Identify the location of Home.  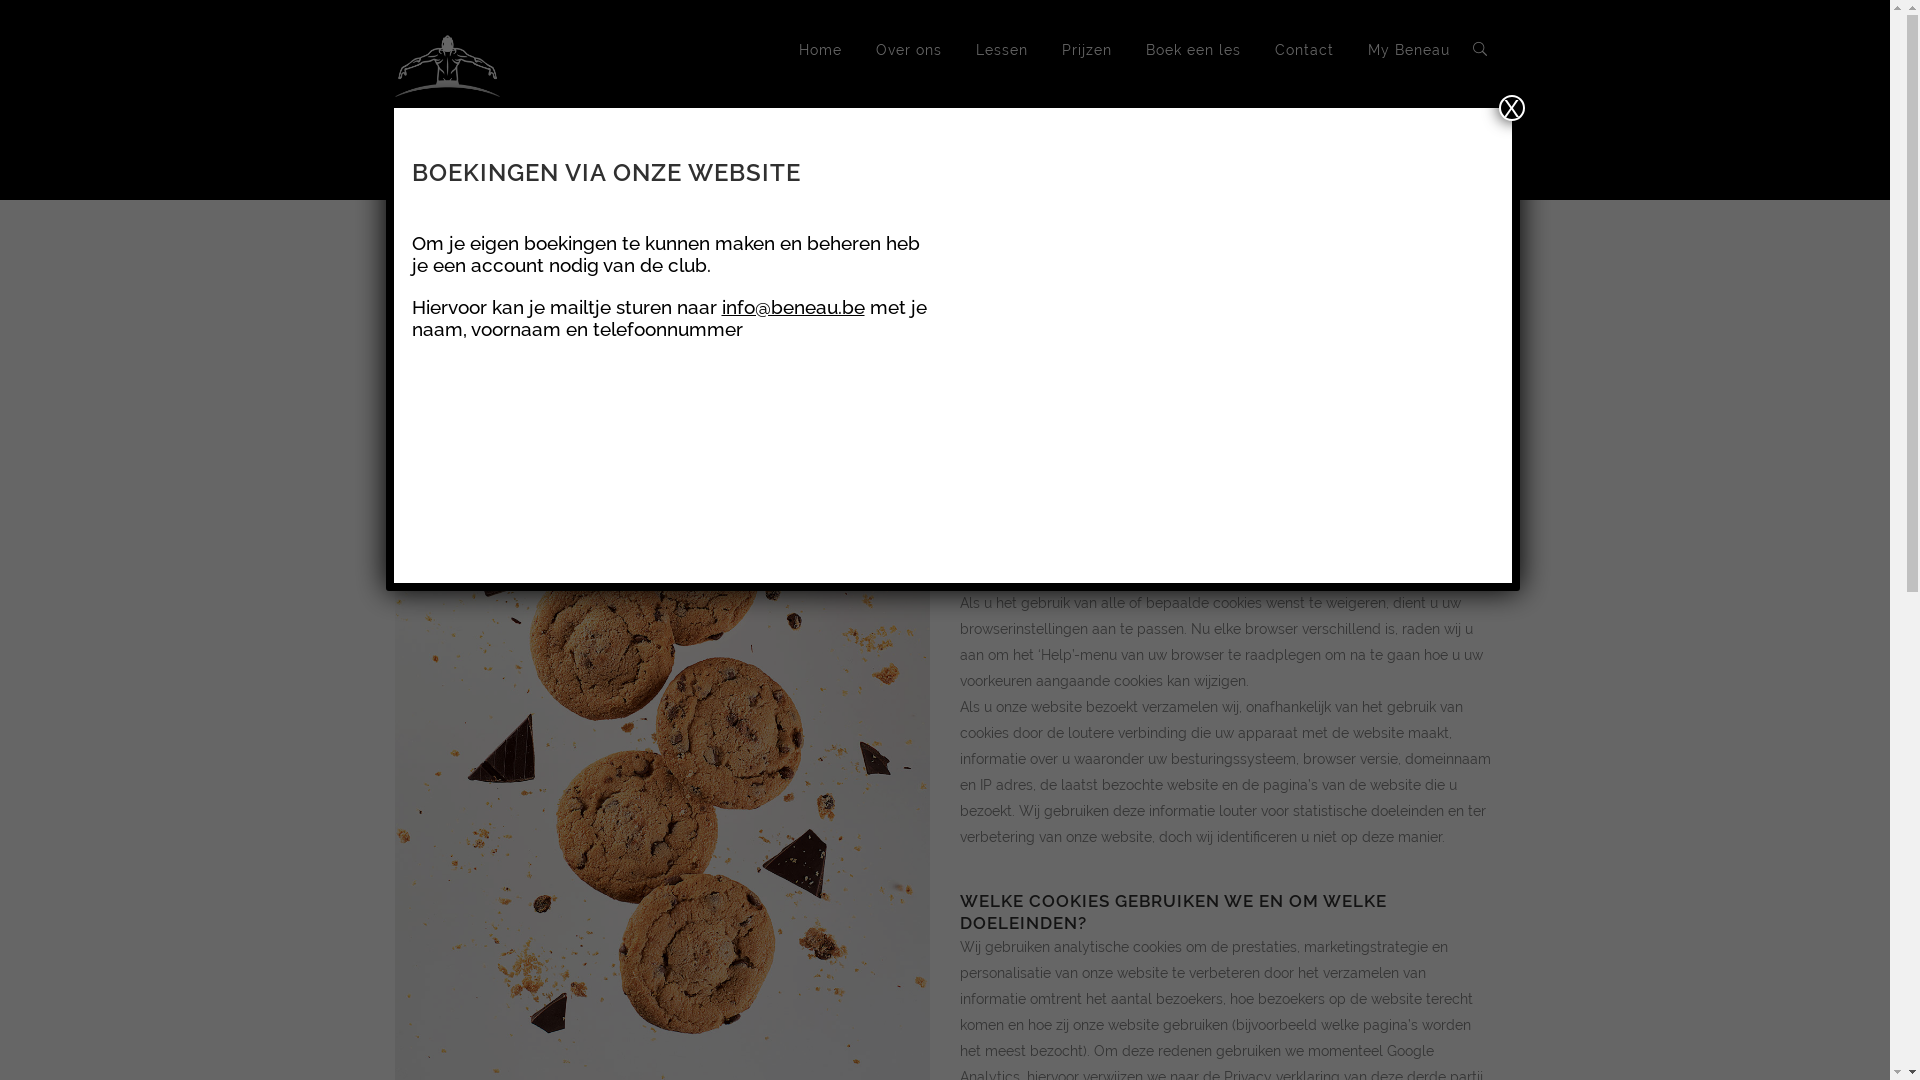
(820, 50).